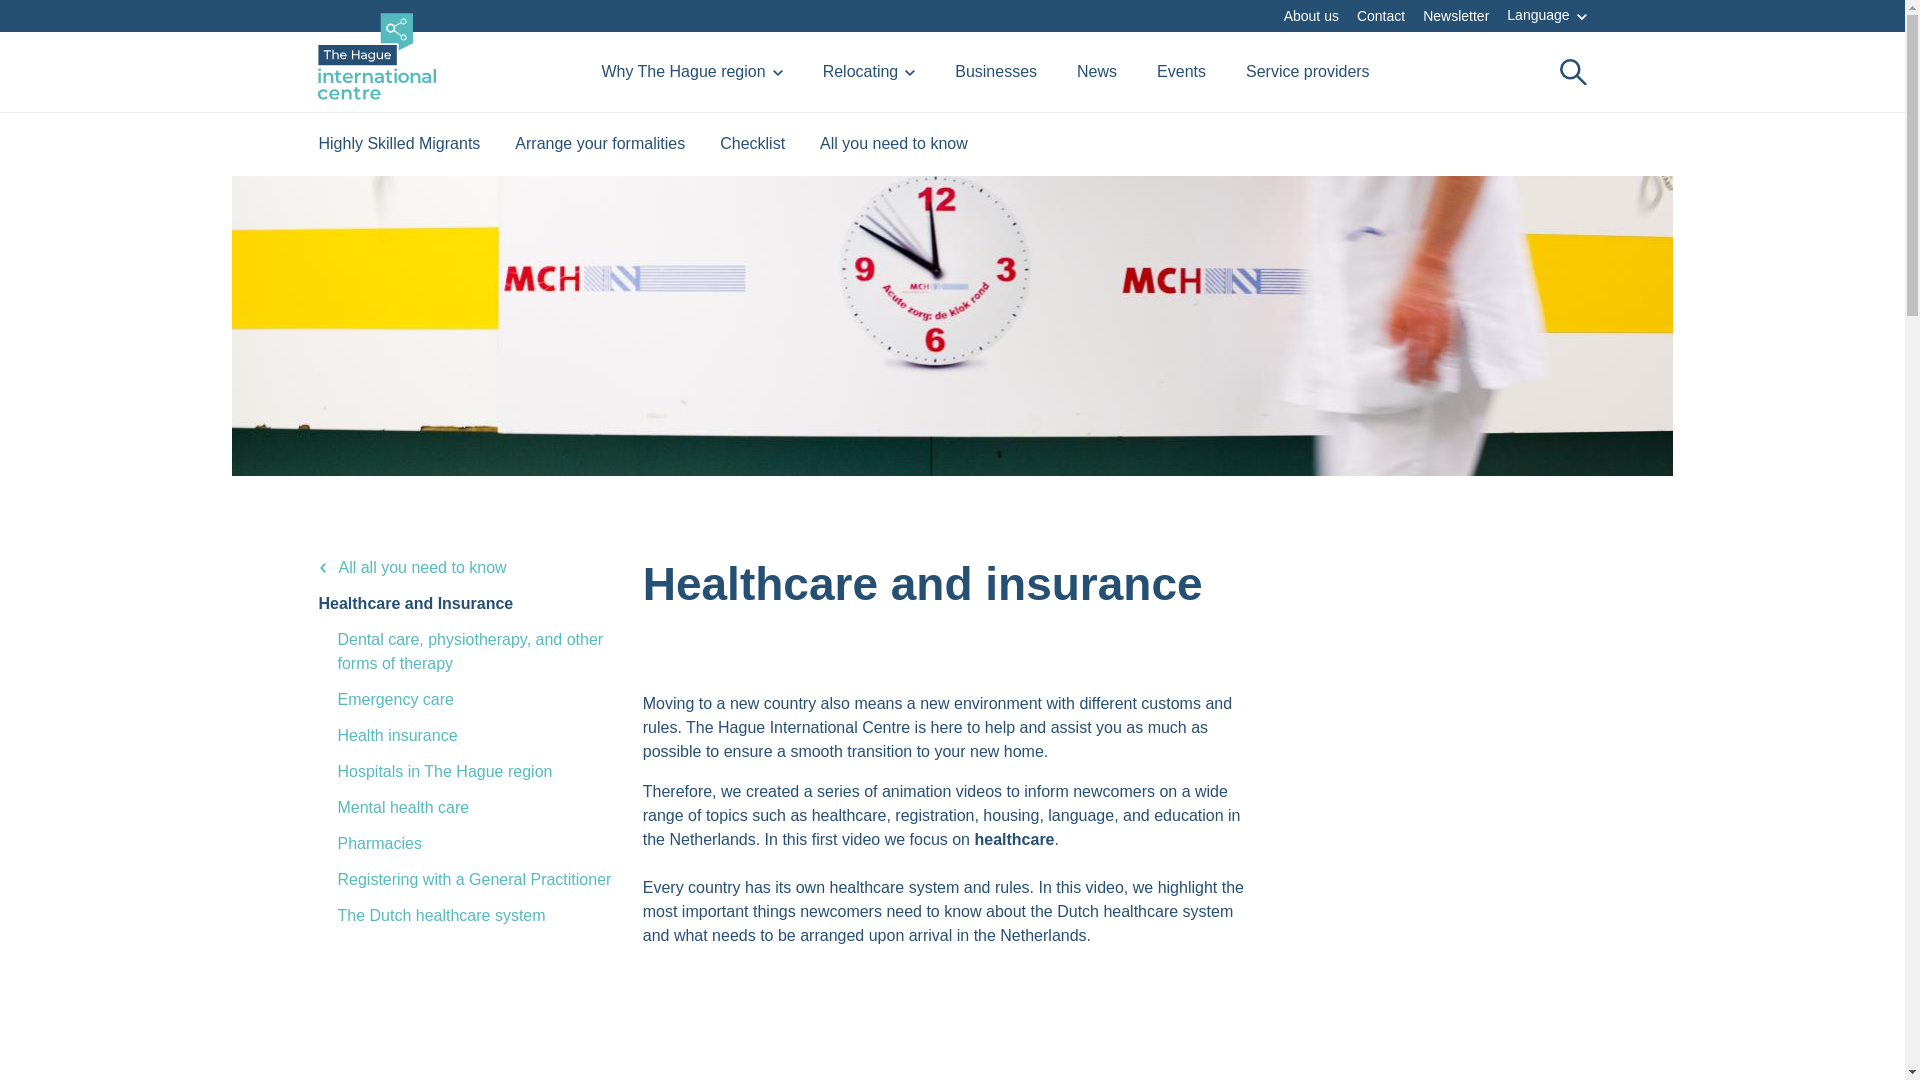 This screenshot has height=1080, width=1920. What do you see at coordinates (869, 71) in the screenshot?
I see `Relocating` at bounding box center [869, 71].